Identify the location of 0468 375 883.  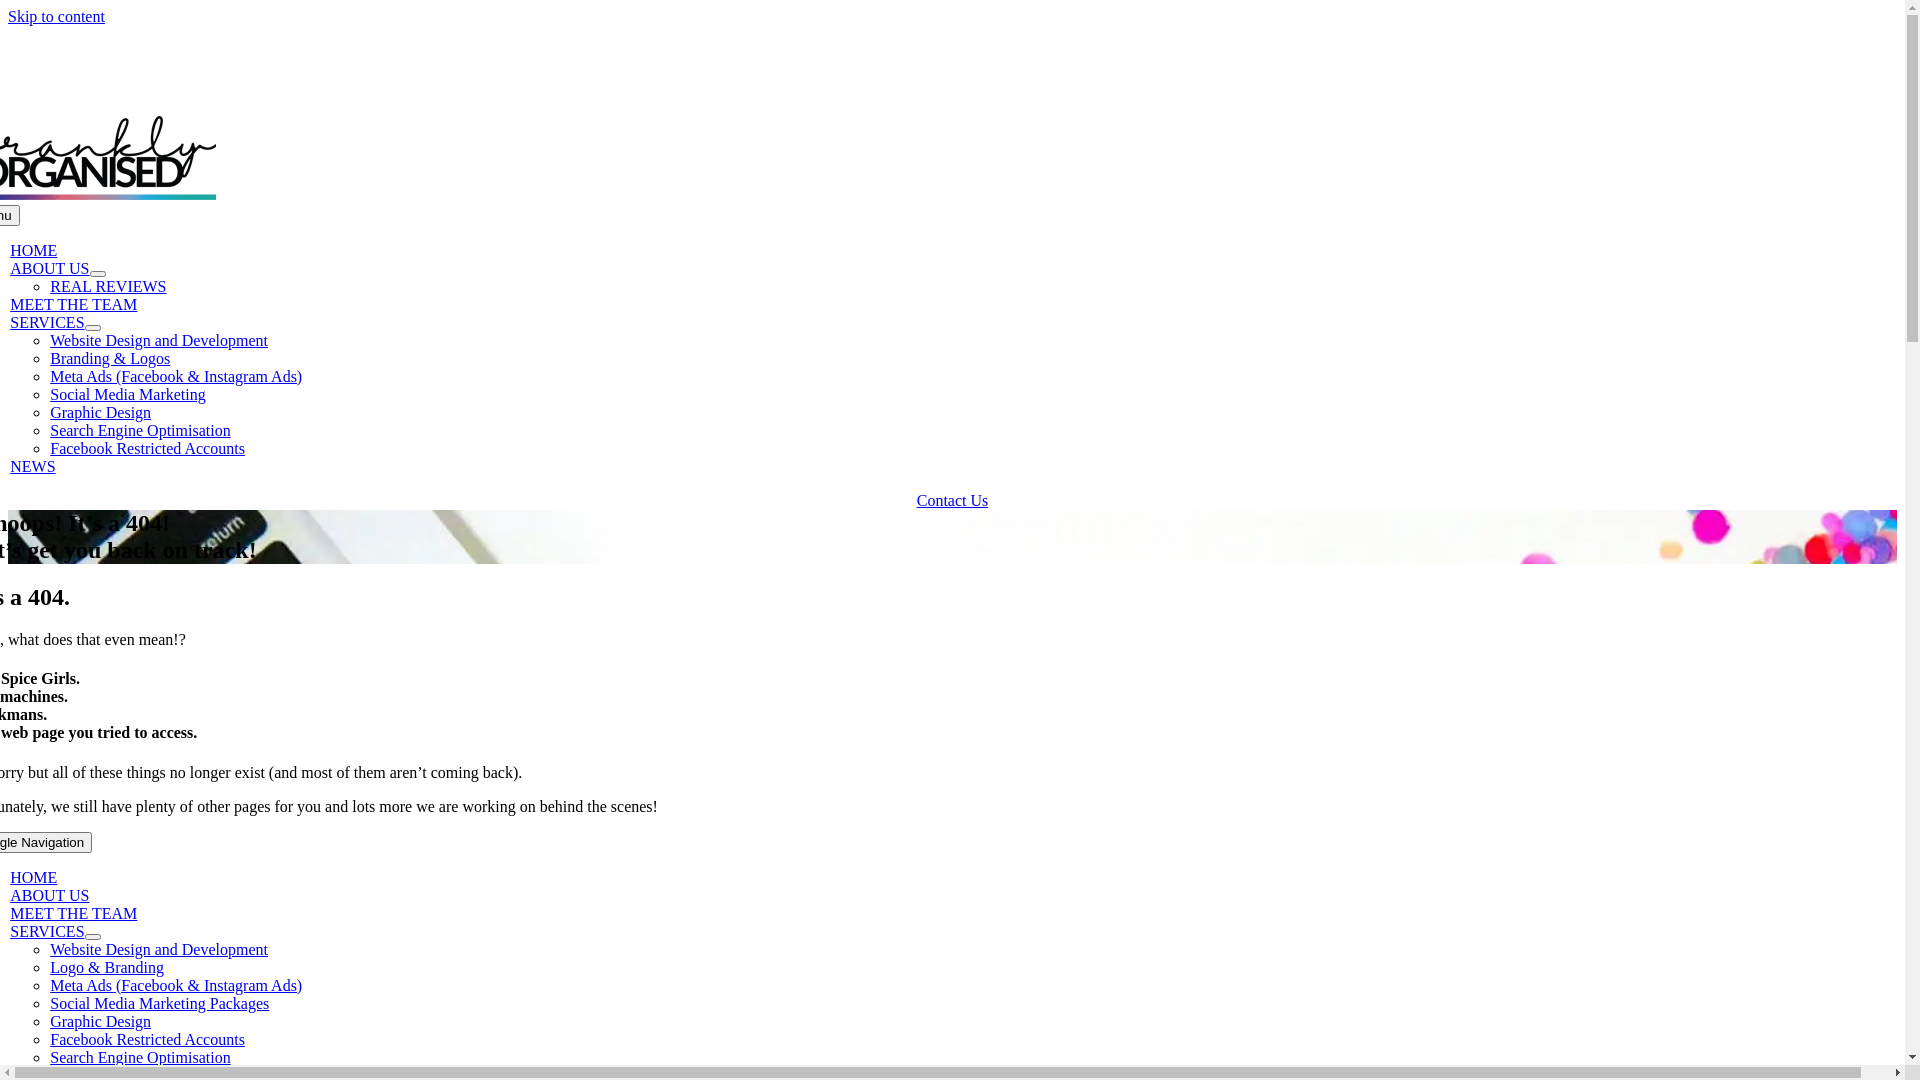
(65, 87).